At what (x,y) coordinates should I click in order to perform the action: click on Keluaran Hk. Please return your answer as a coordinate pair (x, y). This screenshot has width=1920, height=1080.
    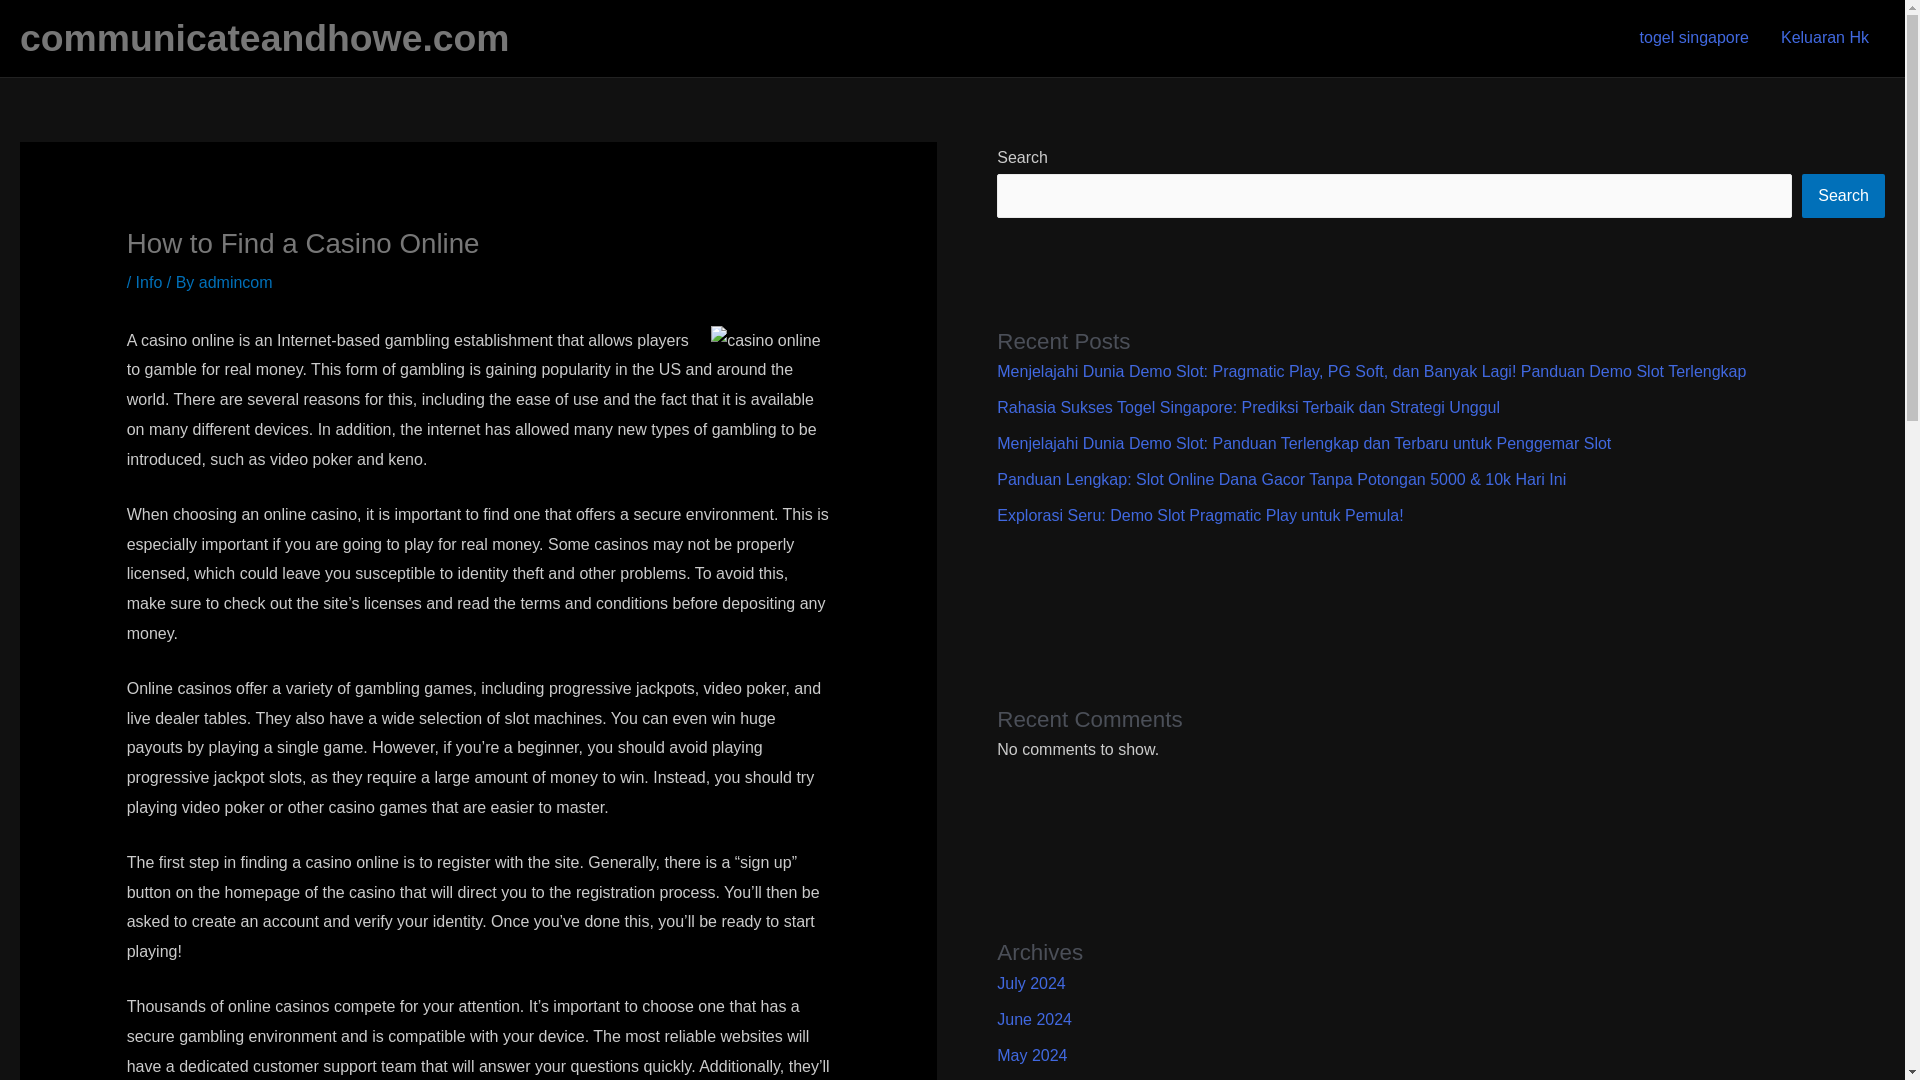
    Looking at the image, I should click on (1824, 38).